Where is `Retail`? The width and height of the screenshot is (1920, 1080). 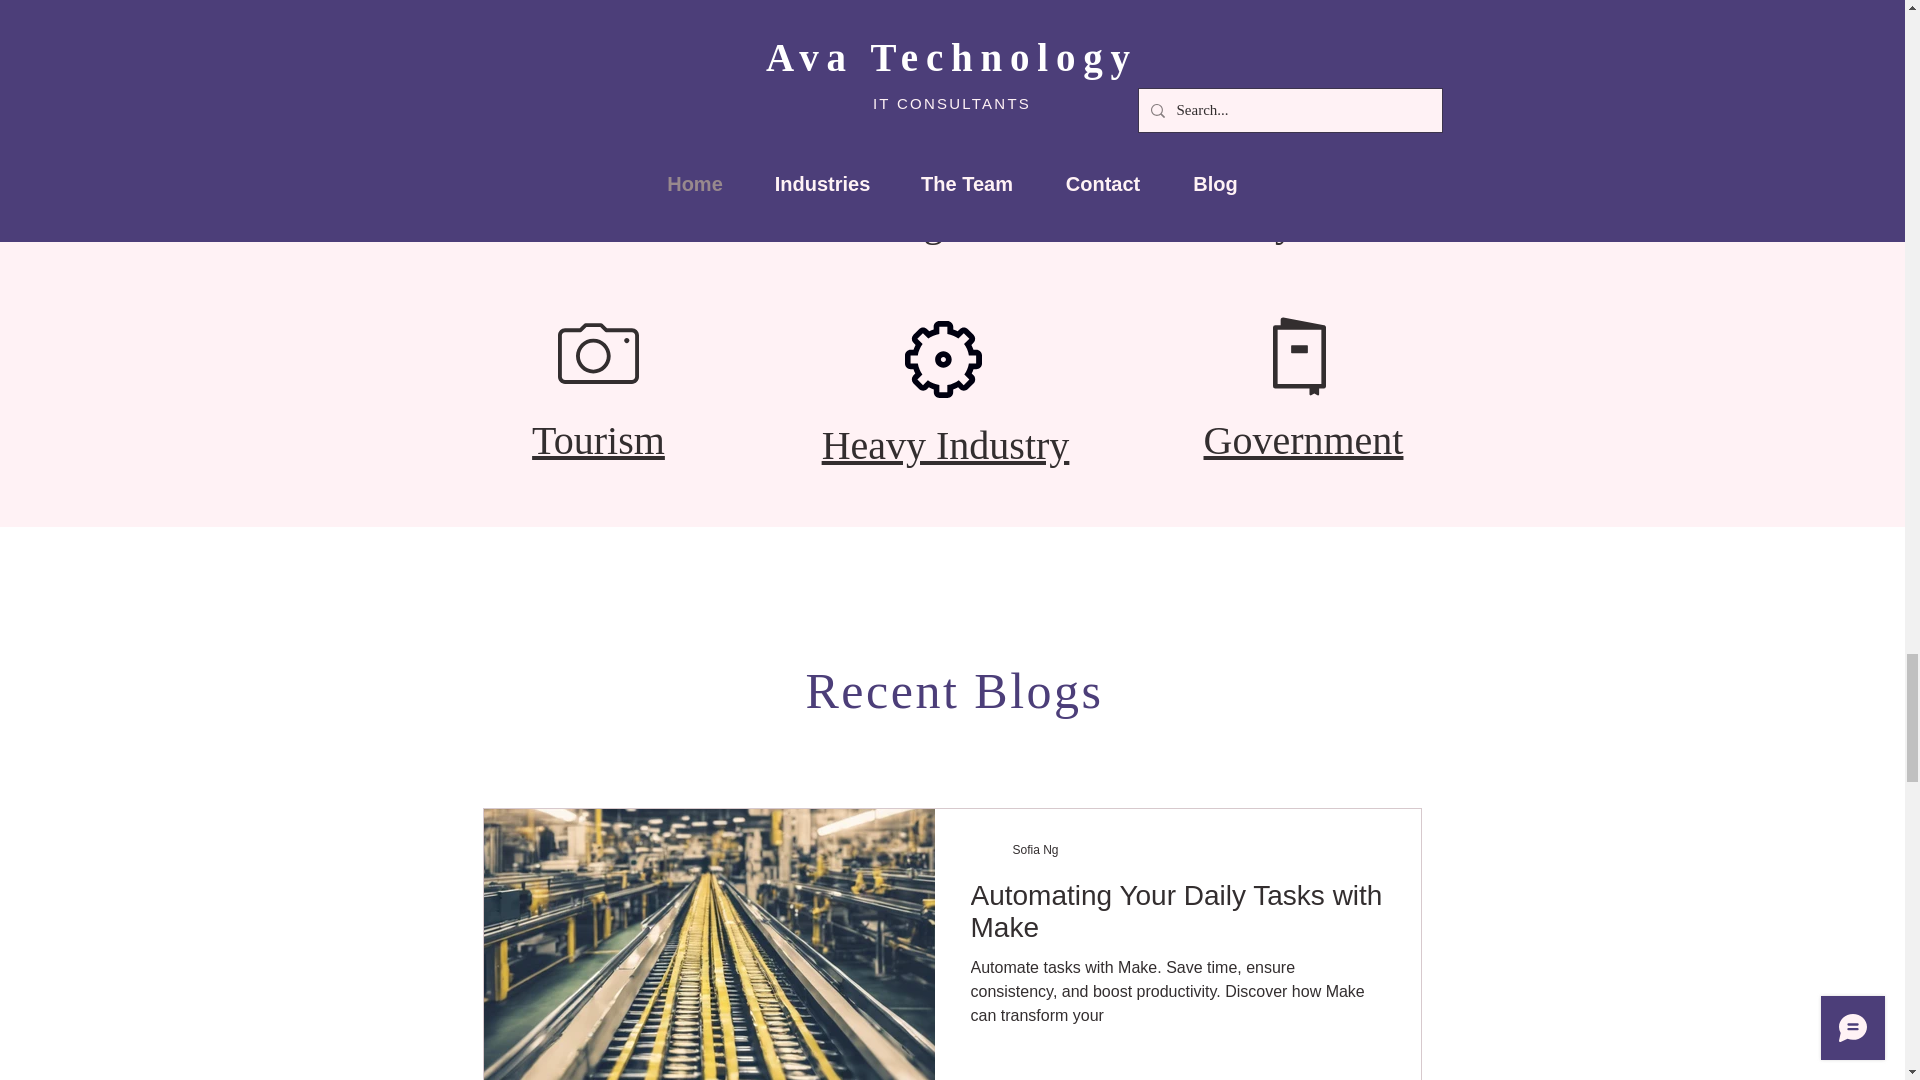 Retail is located at coordinates (599, 222).